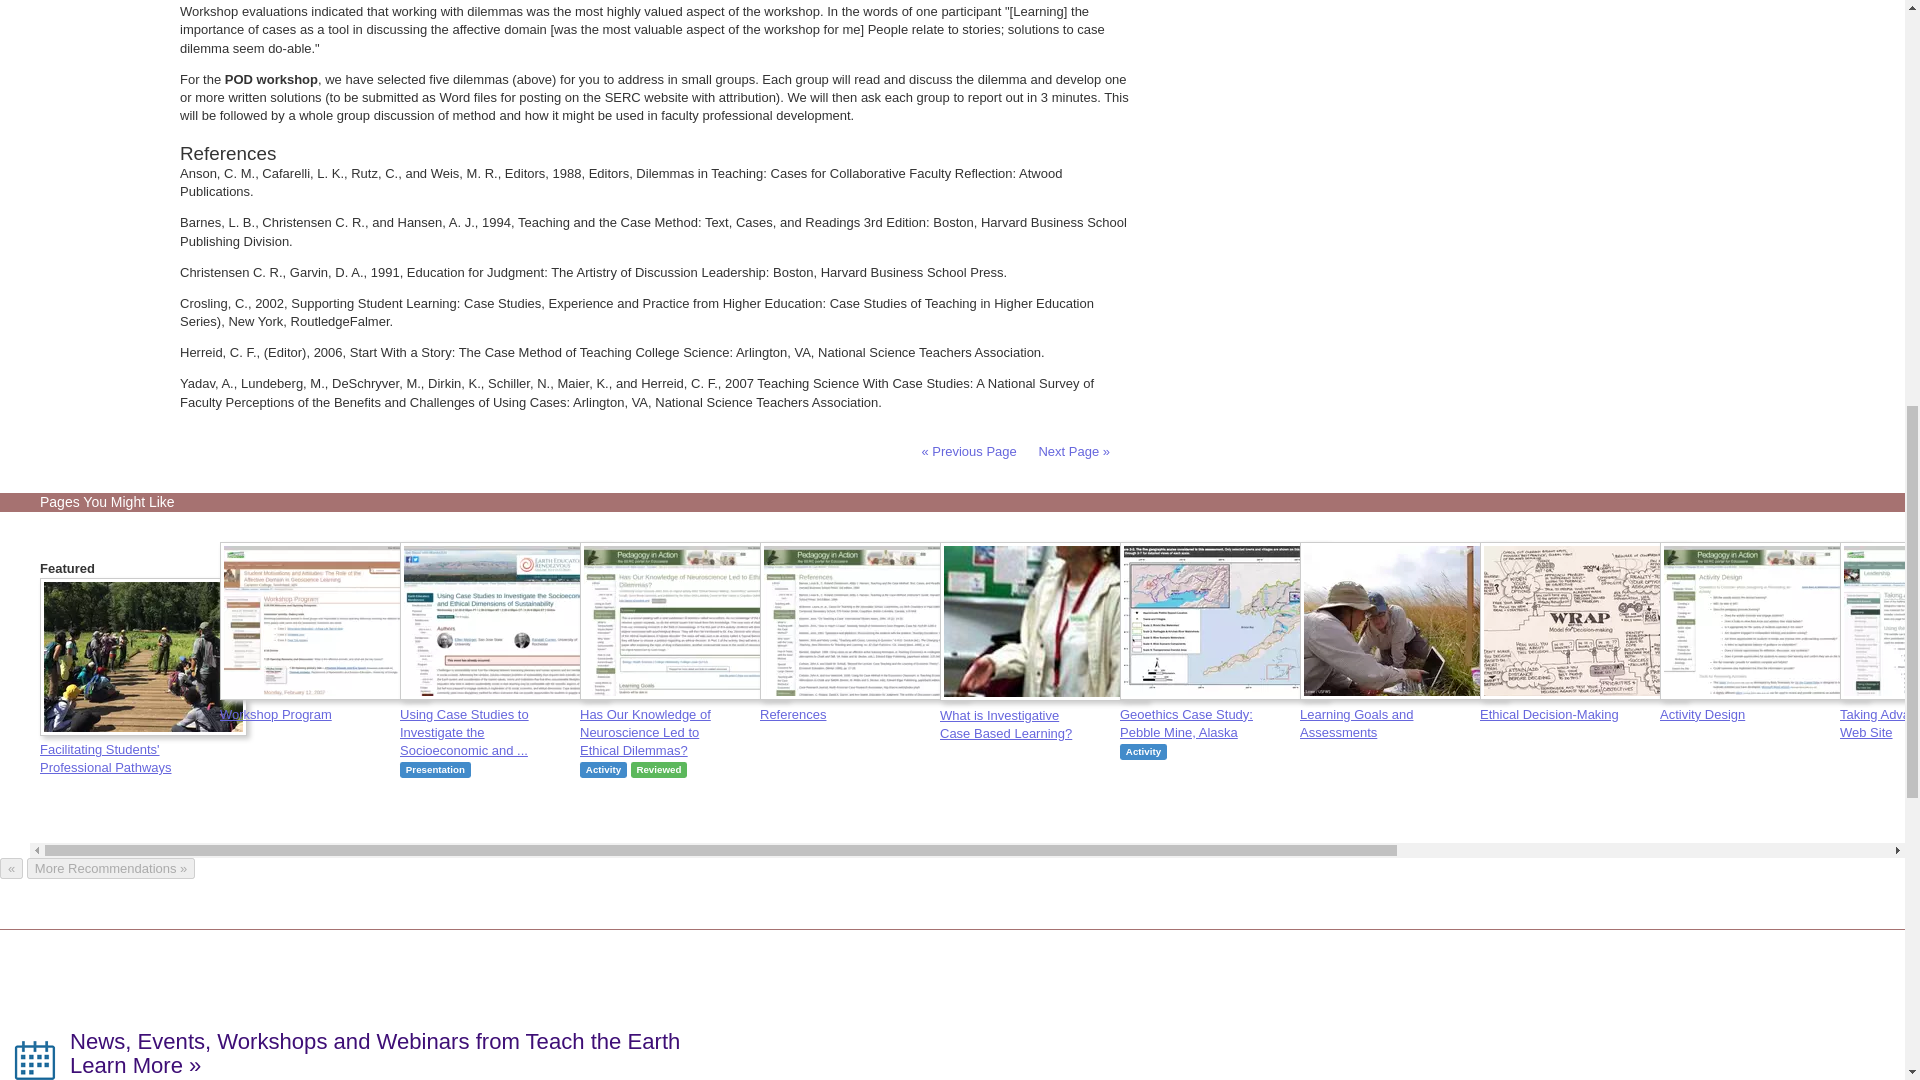 This screenshot has width=1920, height=1080. I want to click on References, so click(864, 704).